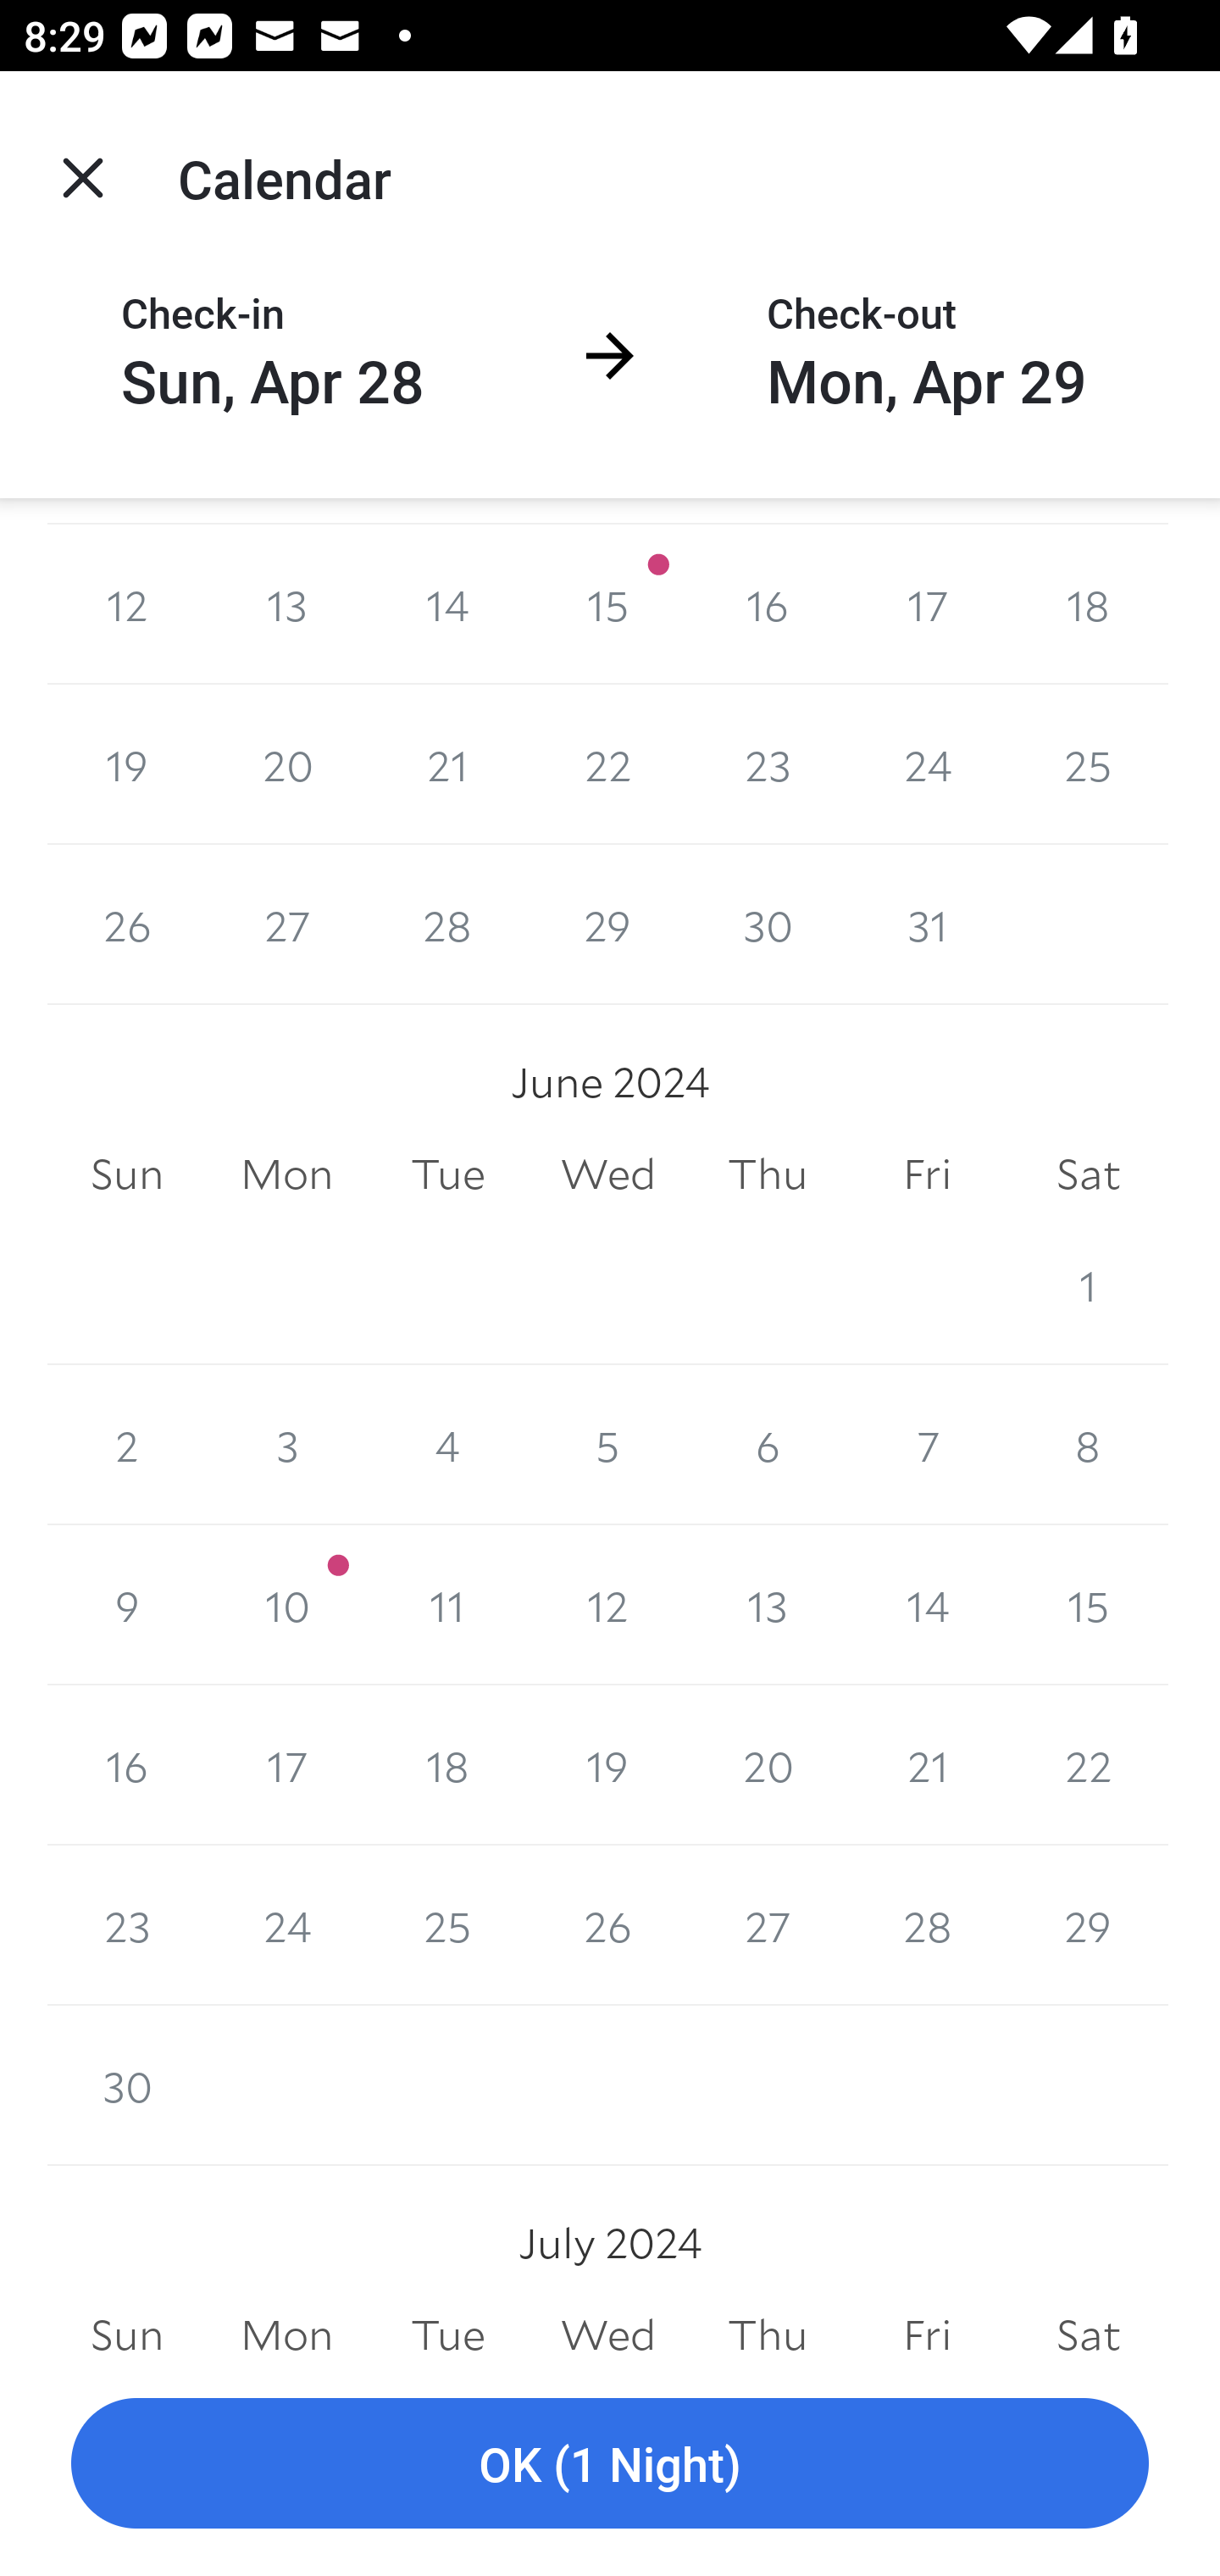 Image resolution: width=1220 pixels, height=2576 pixels. Describe the element at coordinates (127, 1174) in the screenshot. I see `Sun` at that location.